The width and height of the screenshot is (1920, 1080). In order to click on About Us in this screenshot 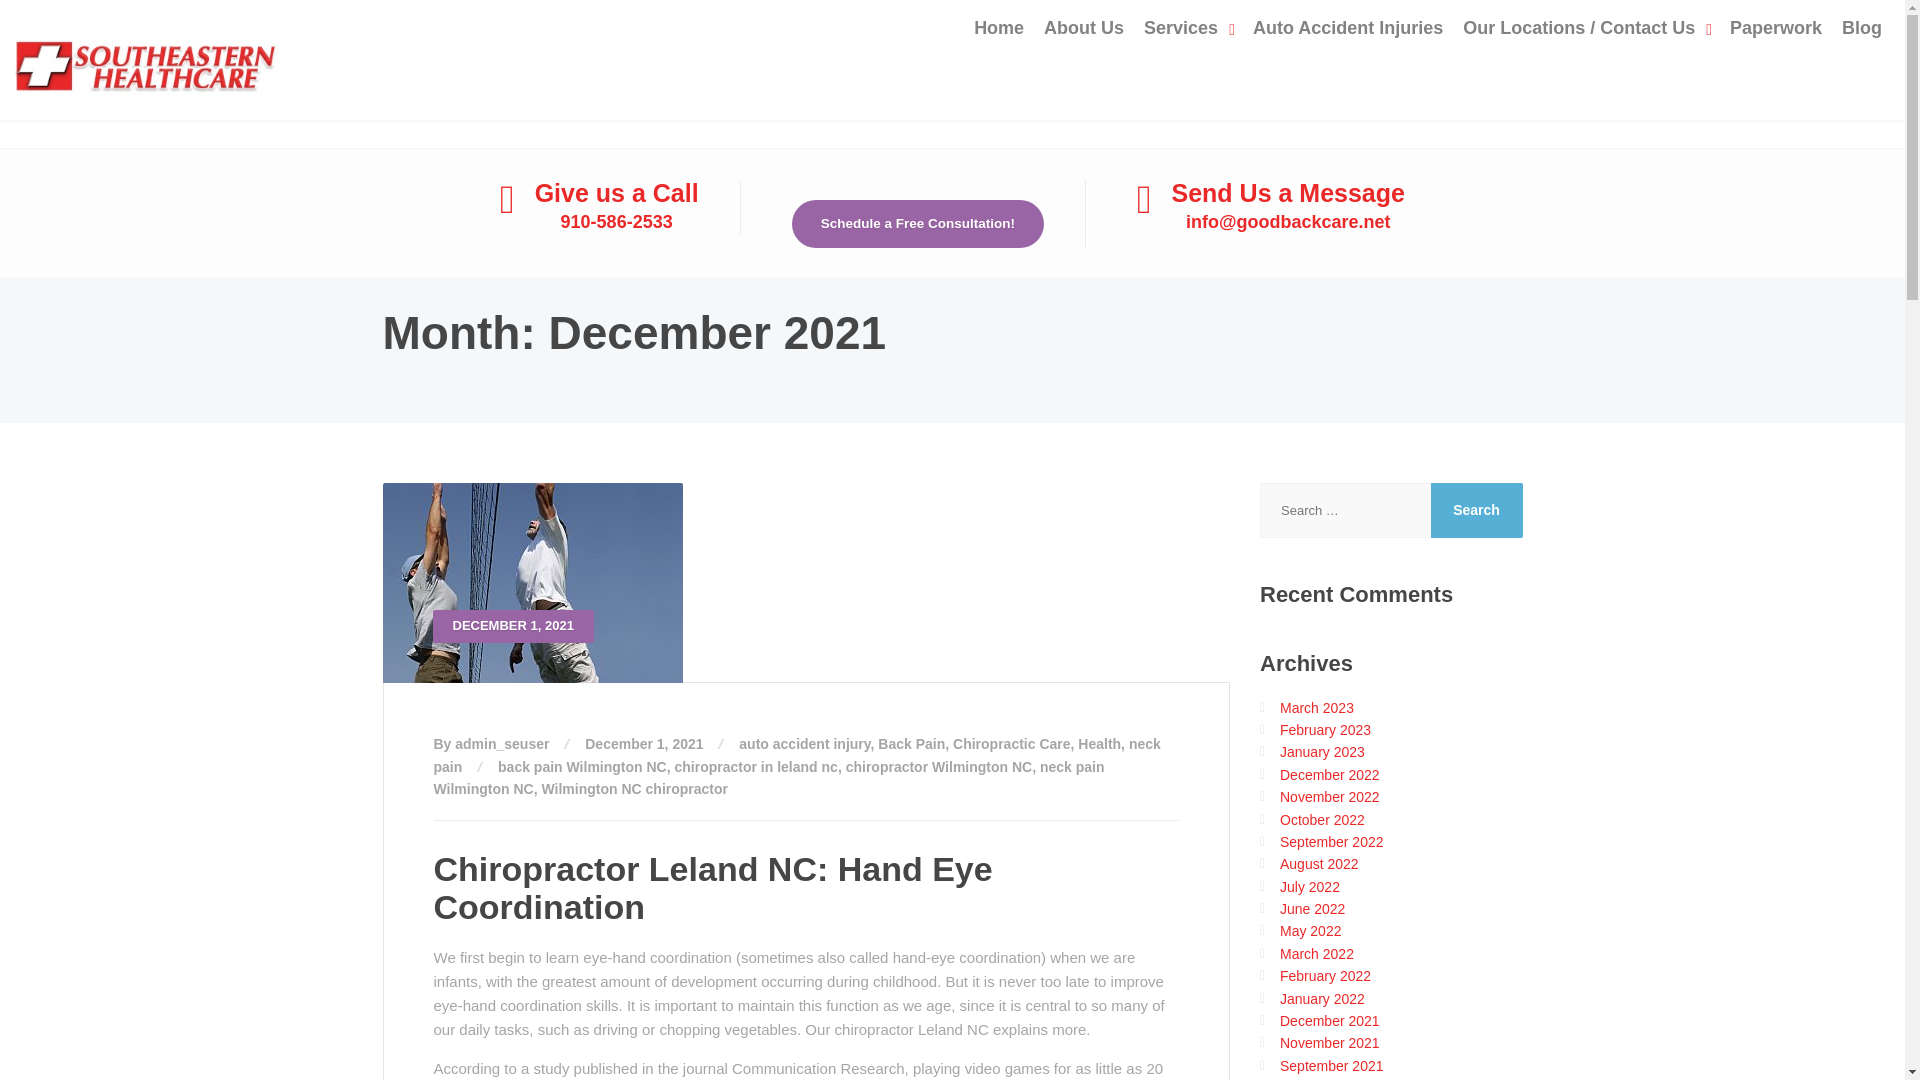, I will do `click(1084, 28)`.